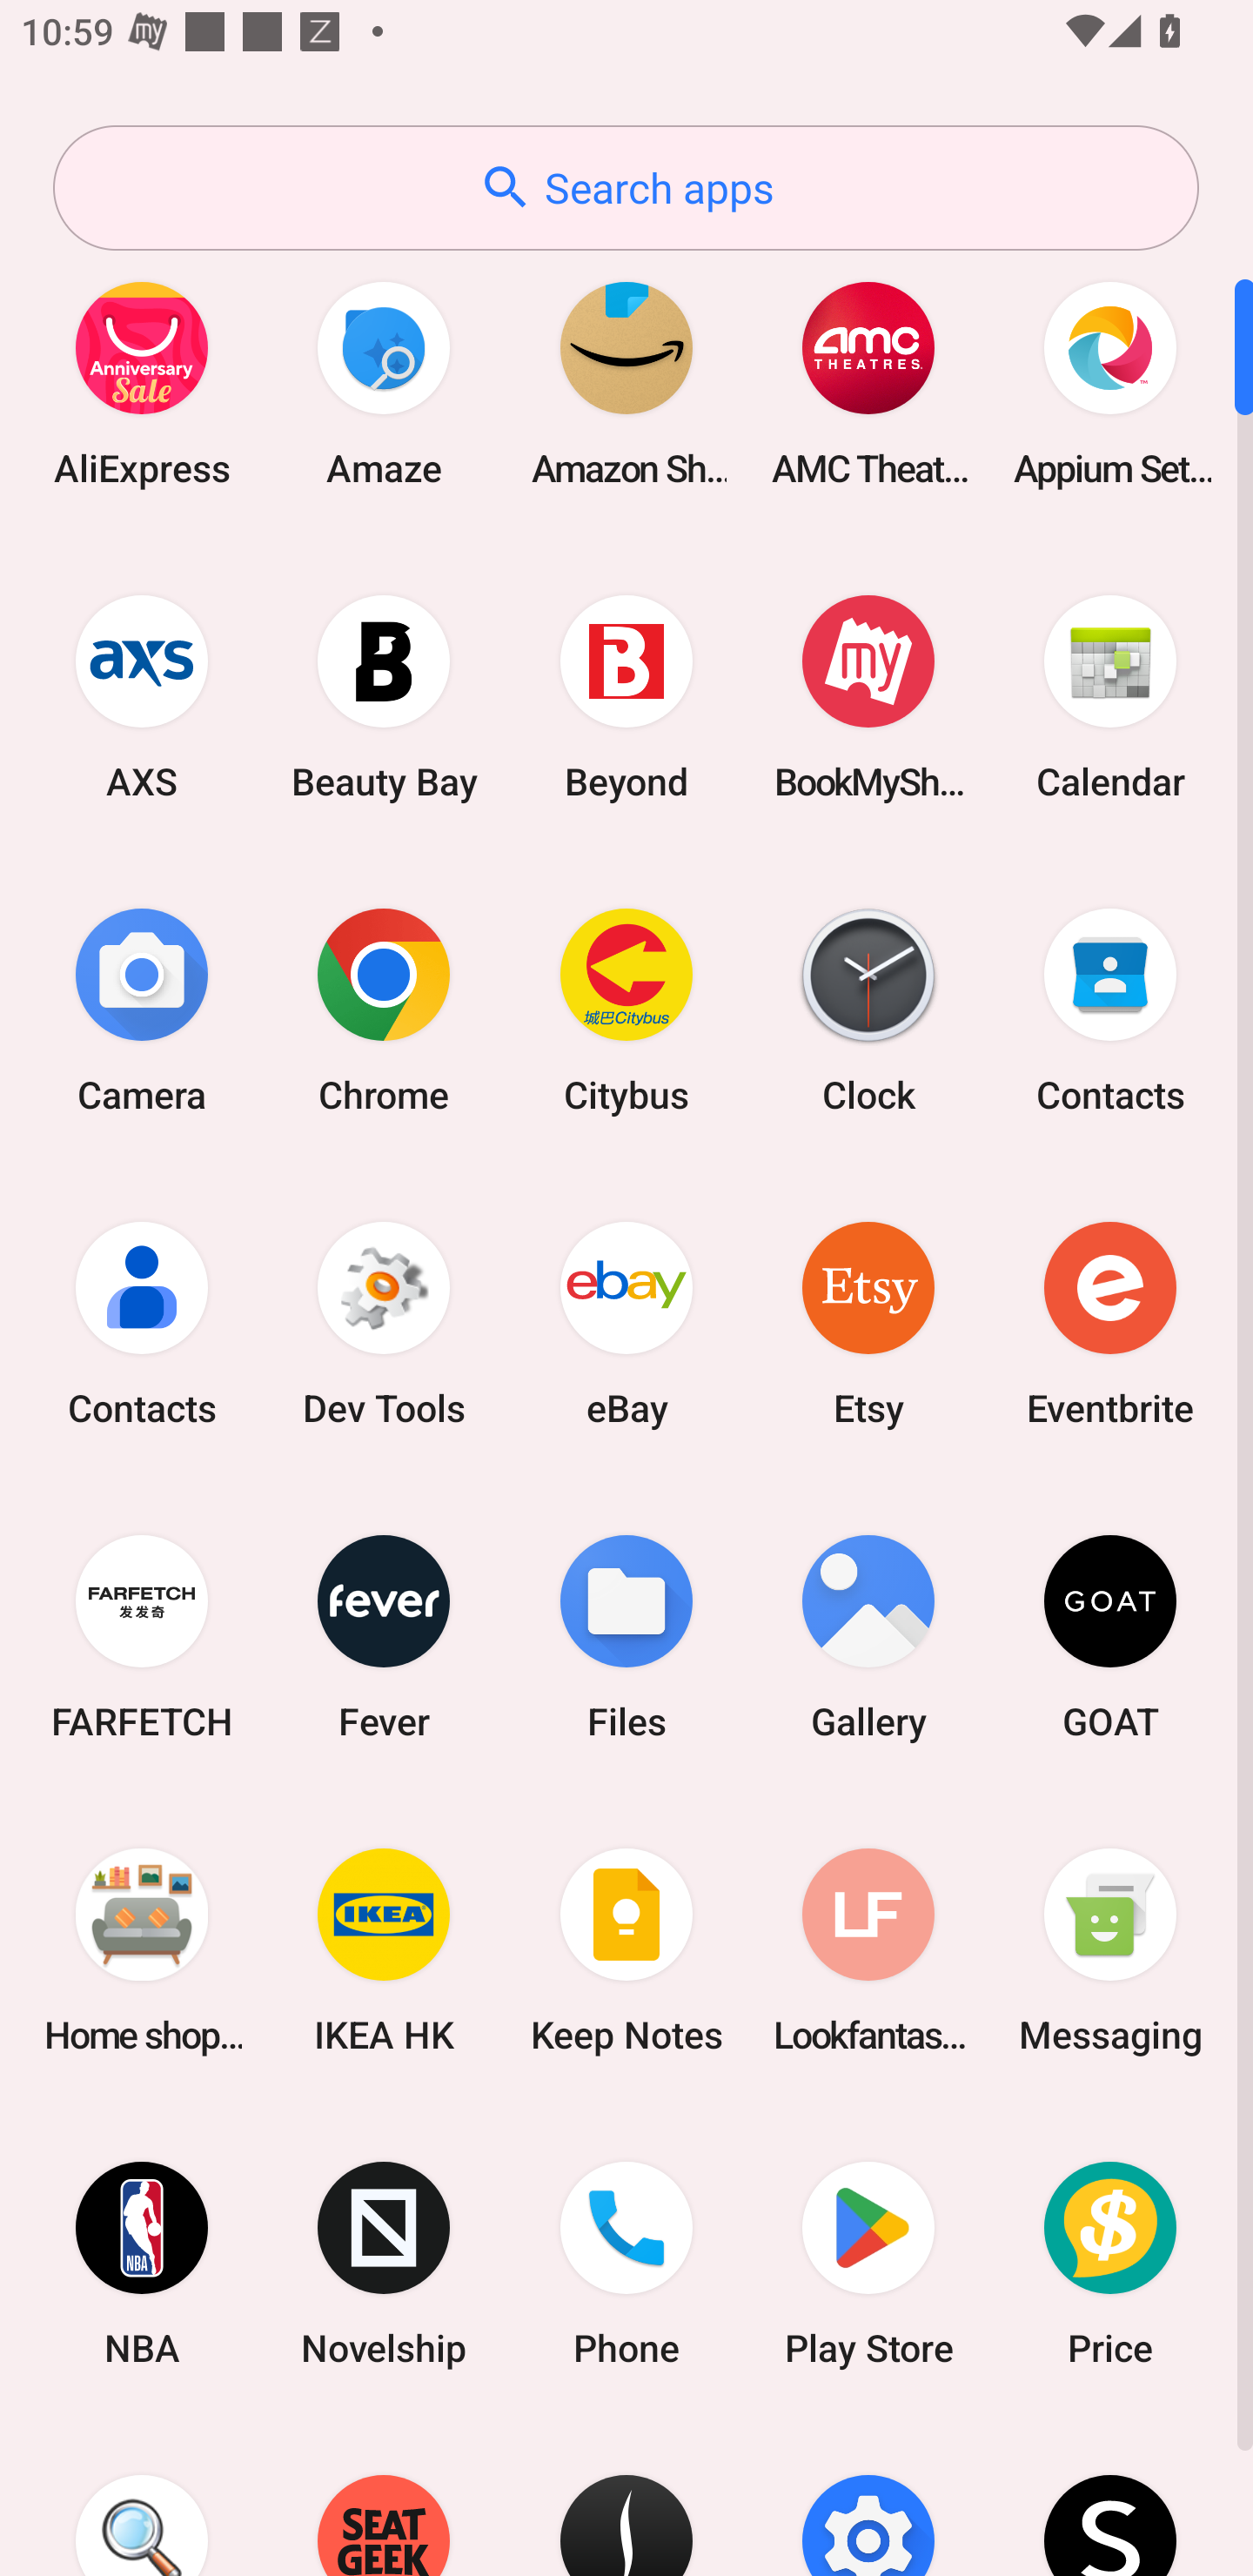 This screenshot has height=2576, width=1253. Describe the element at coordinates (142, 696) in the screenshot. I see `AXS` at that location.